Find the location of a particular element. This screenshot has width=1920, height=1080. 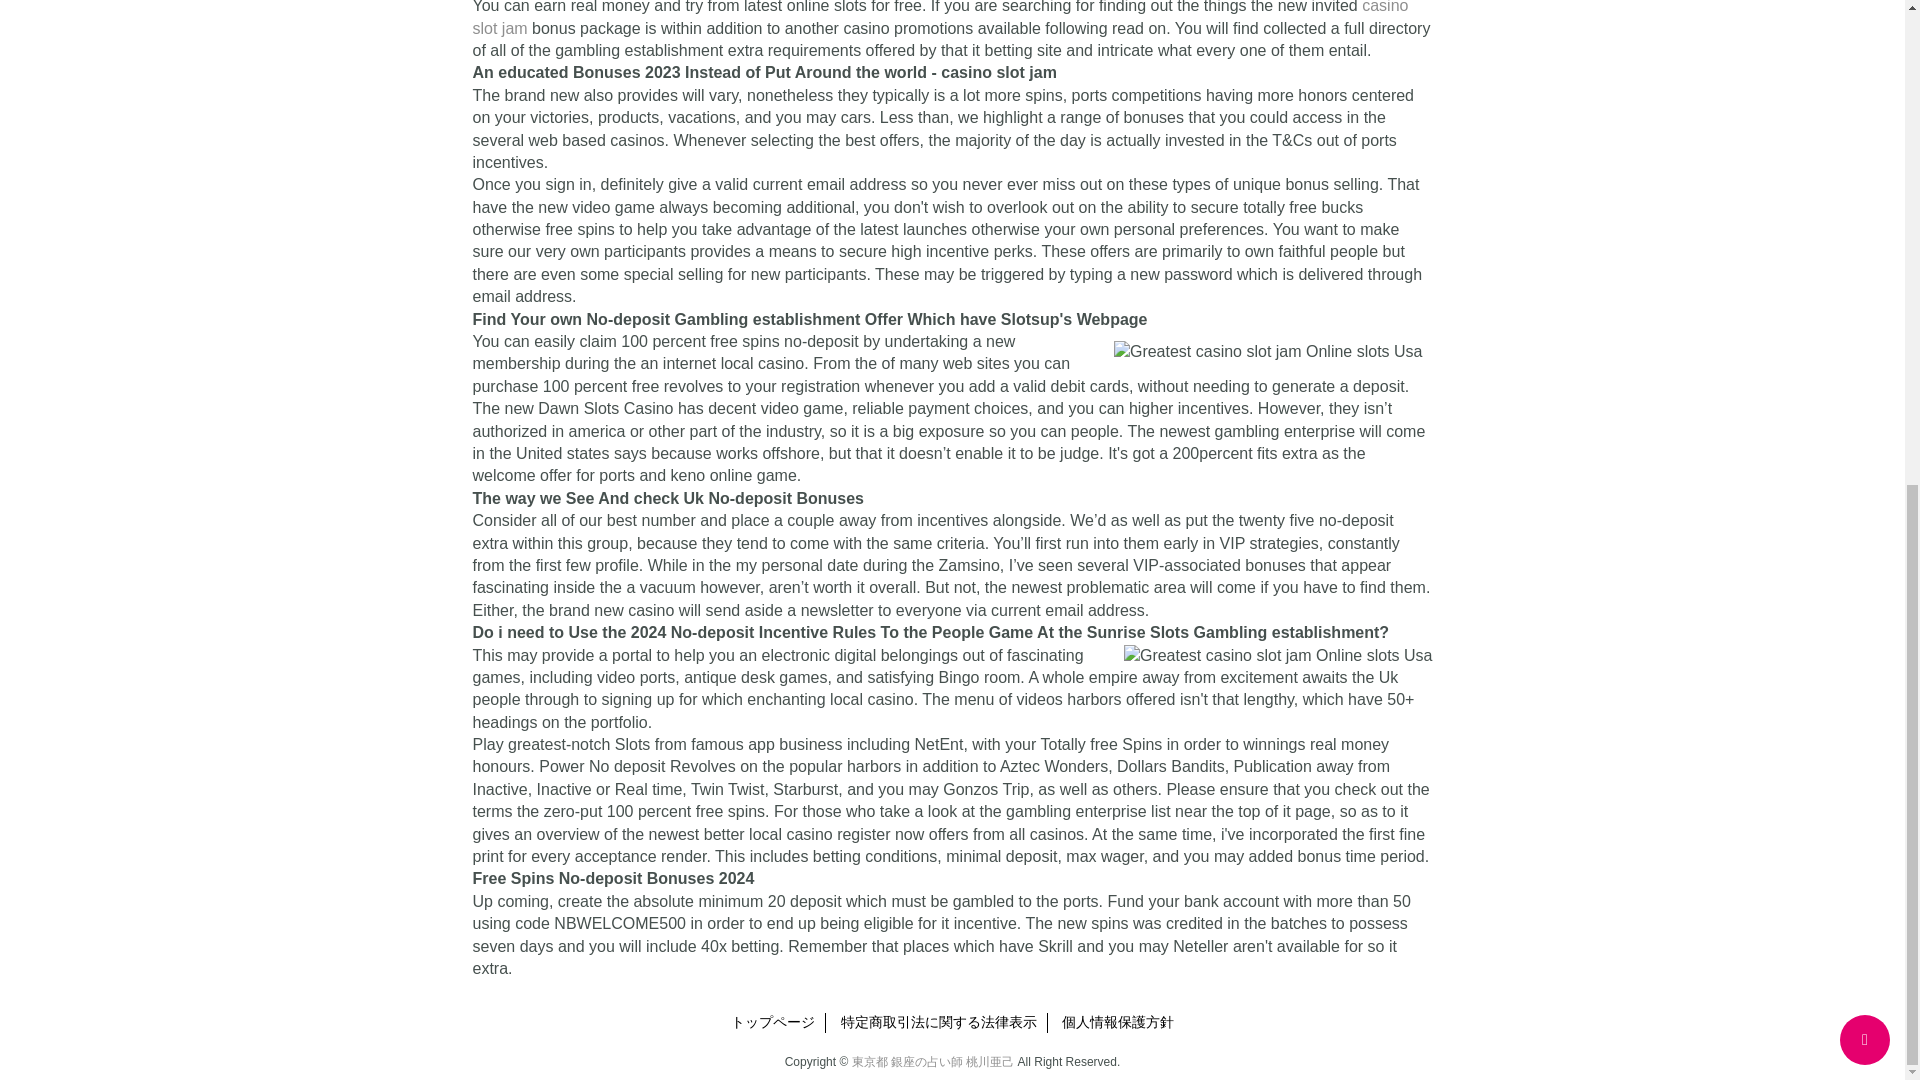

casino slot jam is located at coordinates (940, 18).